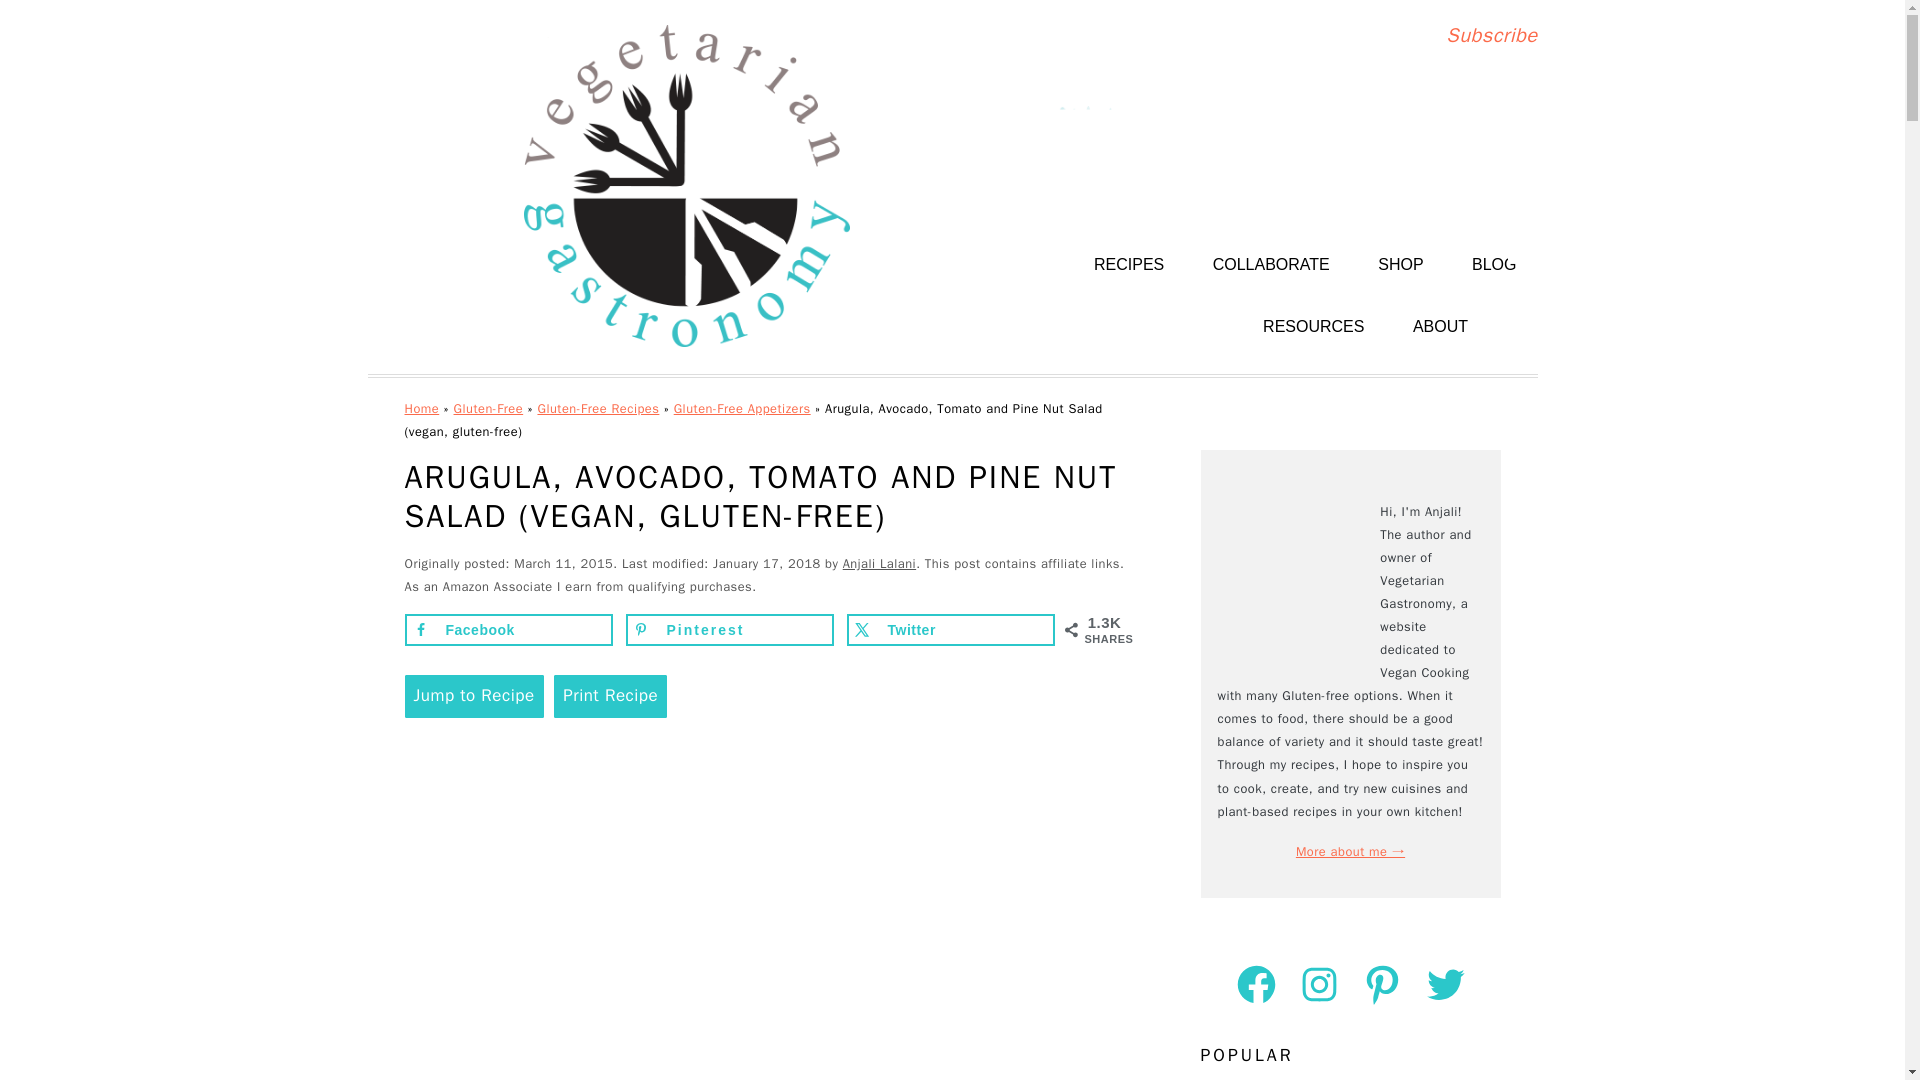 This screenshot has height=1080, width=1920. I want to click on Subscribe, so click(1491, 34).